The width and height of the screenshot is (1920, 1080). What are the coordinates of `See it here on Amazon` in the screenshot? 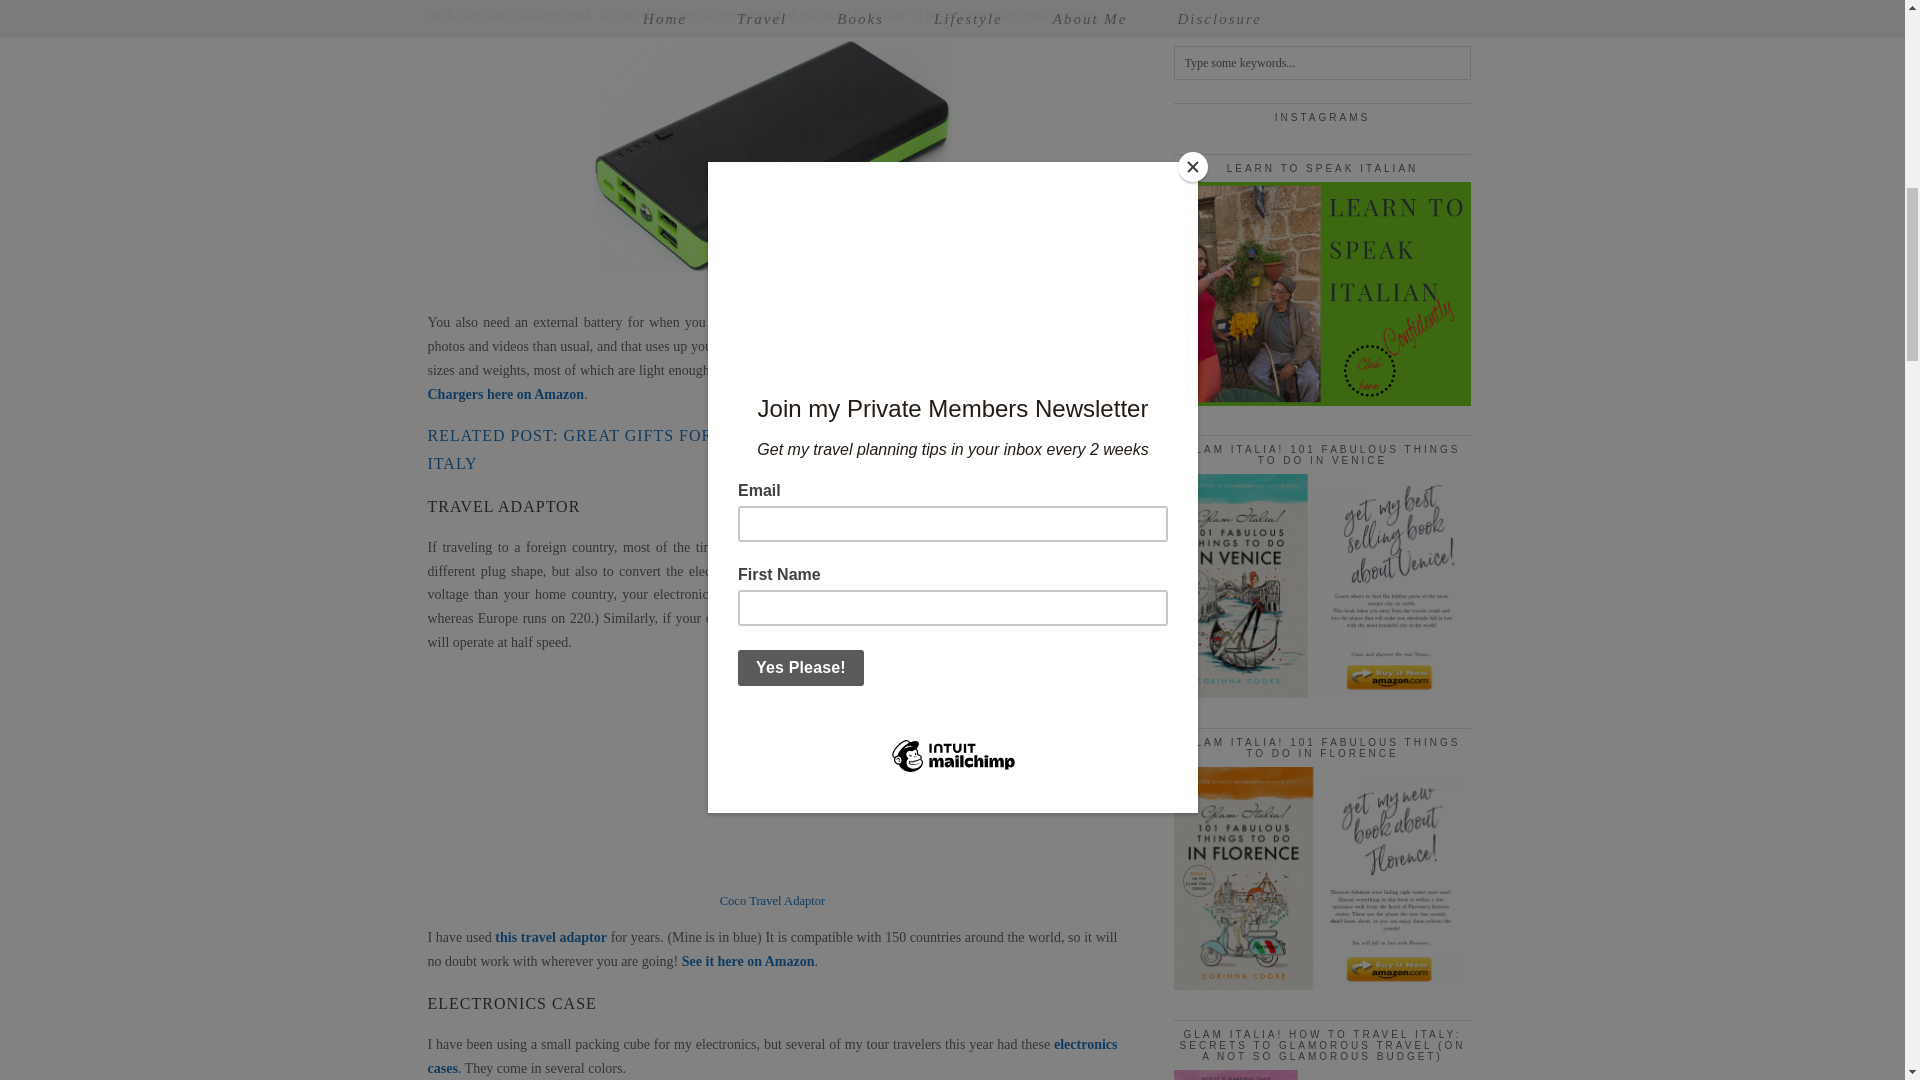 It's located at (748, 960).